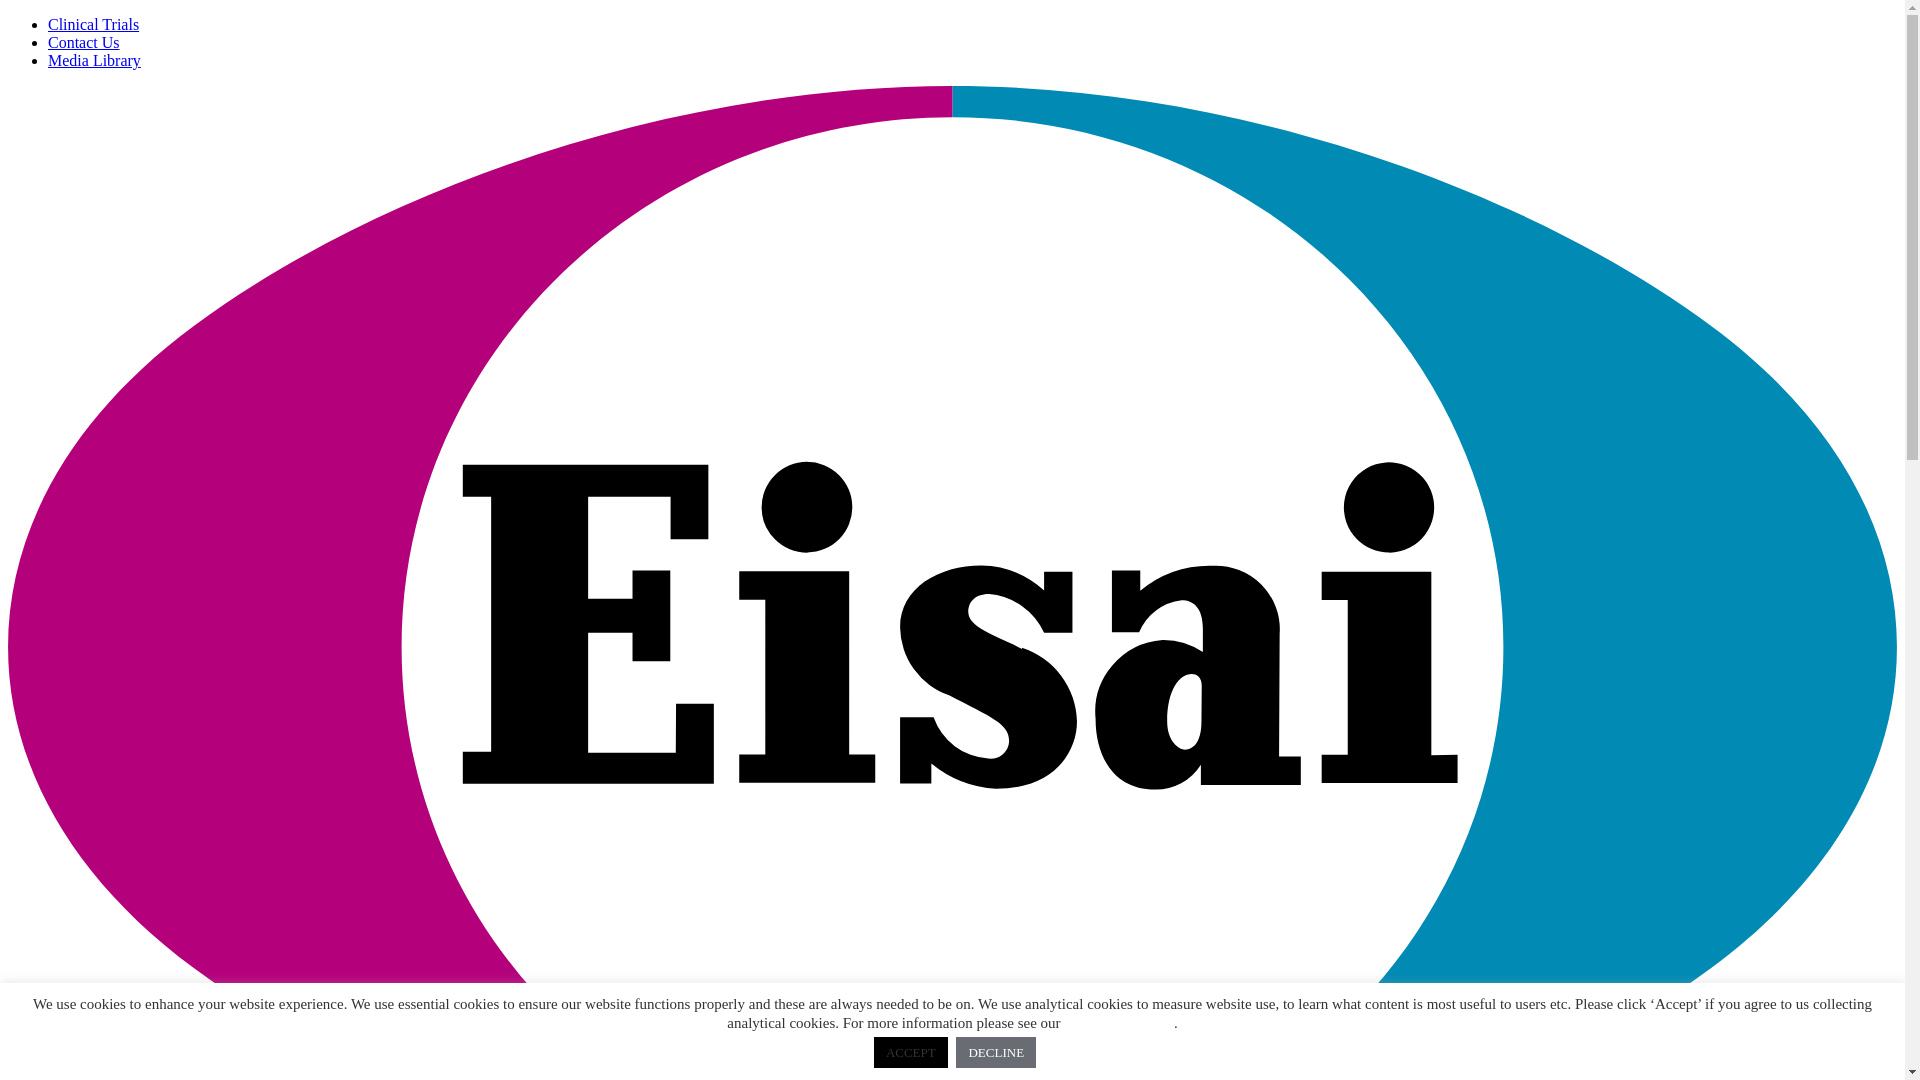  I want to click on Clinical Trials, so click(94, 24).